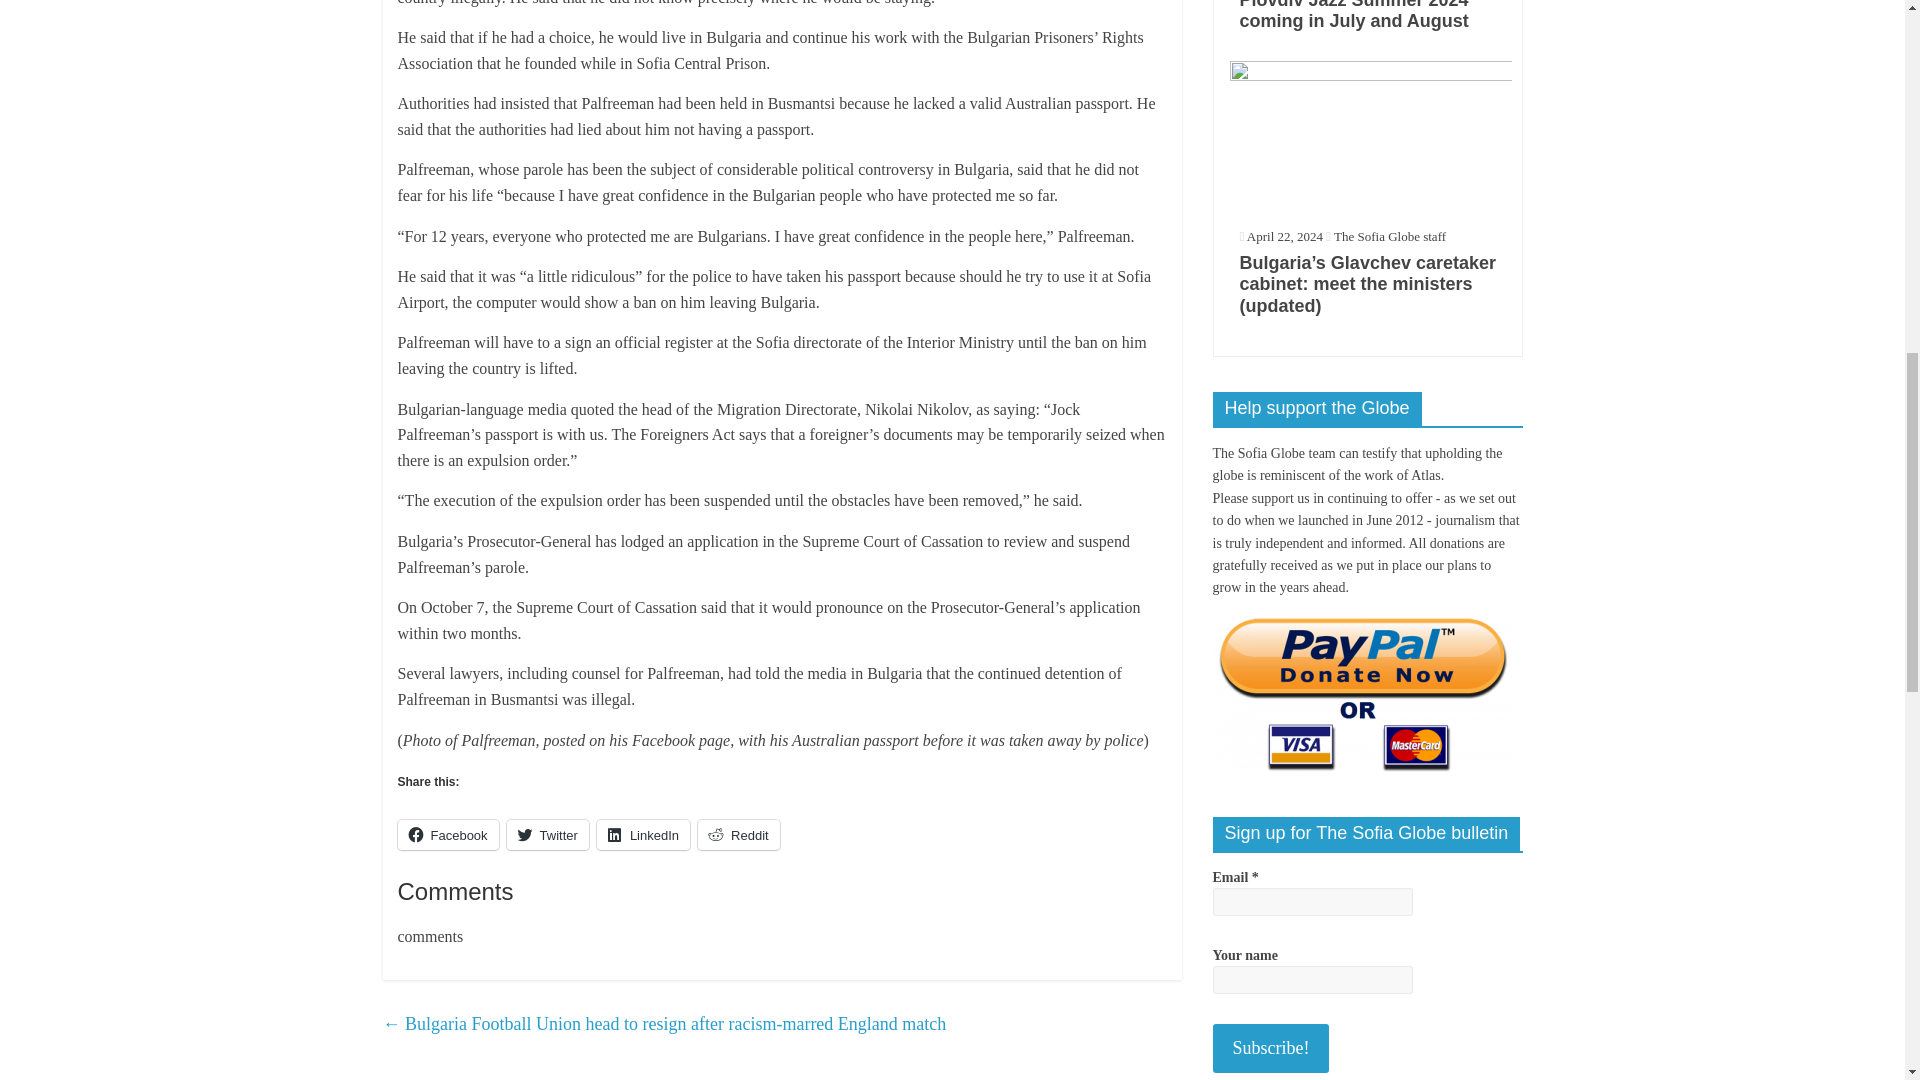 This screenshot has height=1080, width=1920. What do you see at coordinates (643, 834) in the screenshot?
I see `Click to share on LinkedIn` at bounding box center [643, 834].